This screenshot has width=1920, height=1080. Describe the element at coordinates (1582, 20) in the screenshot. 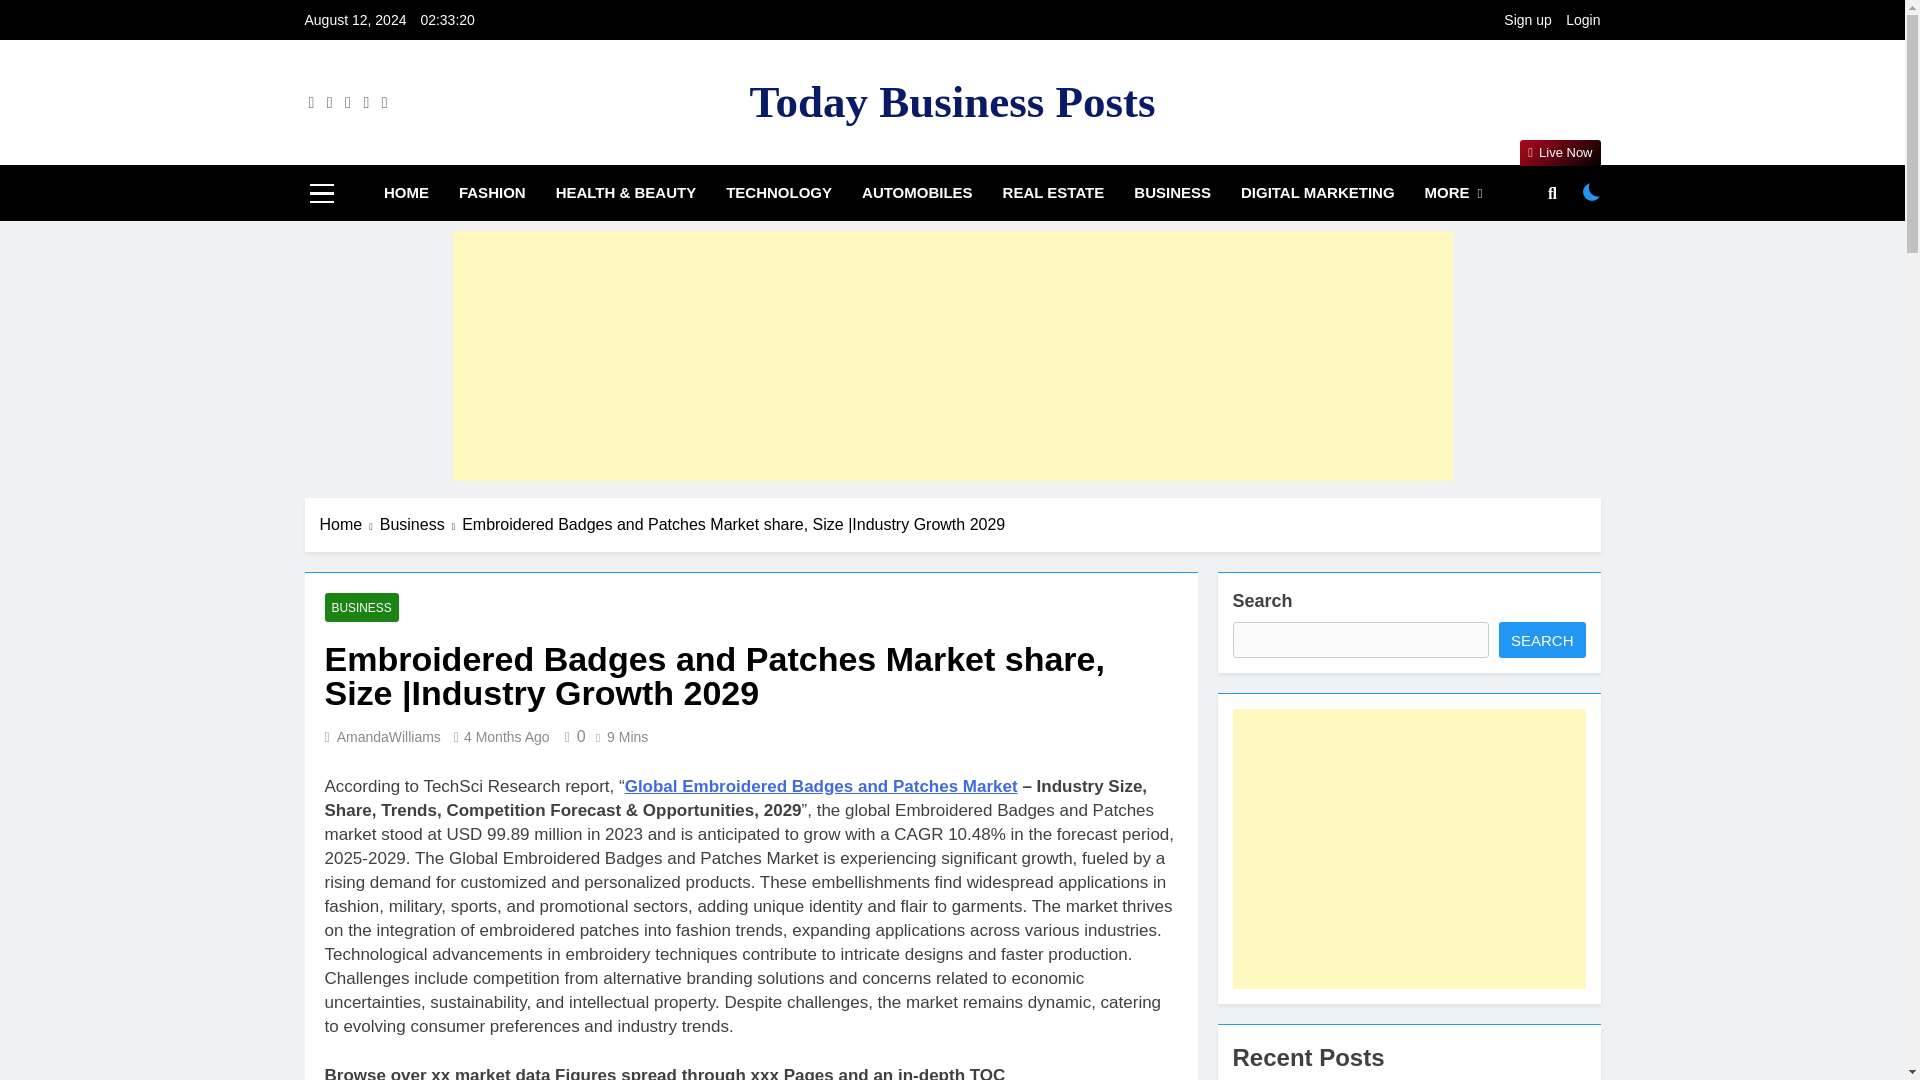

I see `Login` at that location.